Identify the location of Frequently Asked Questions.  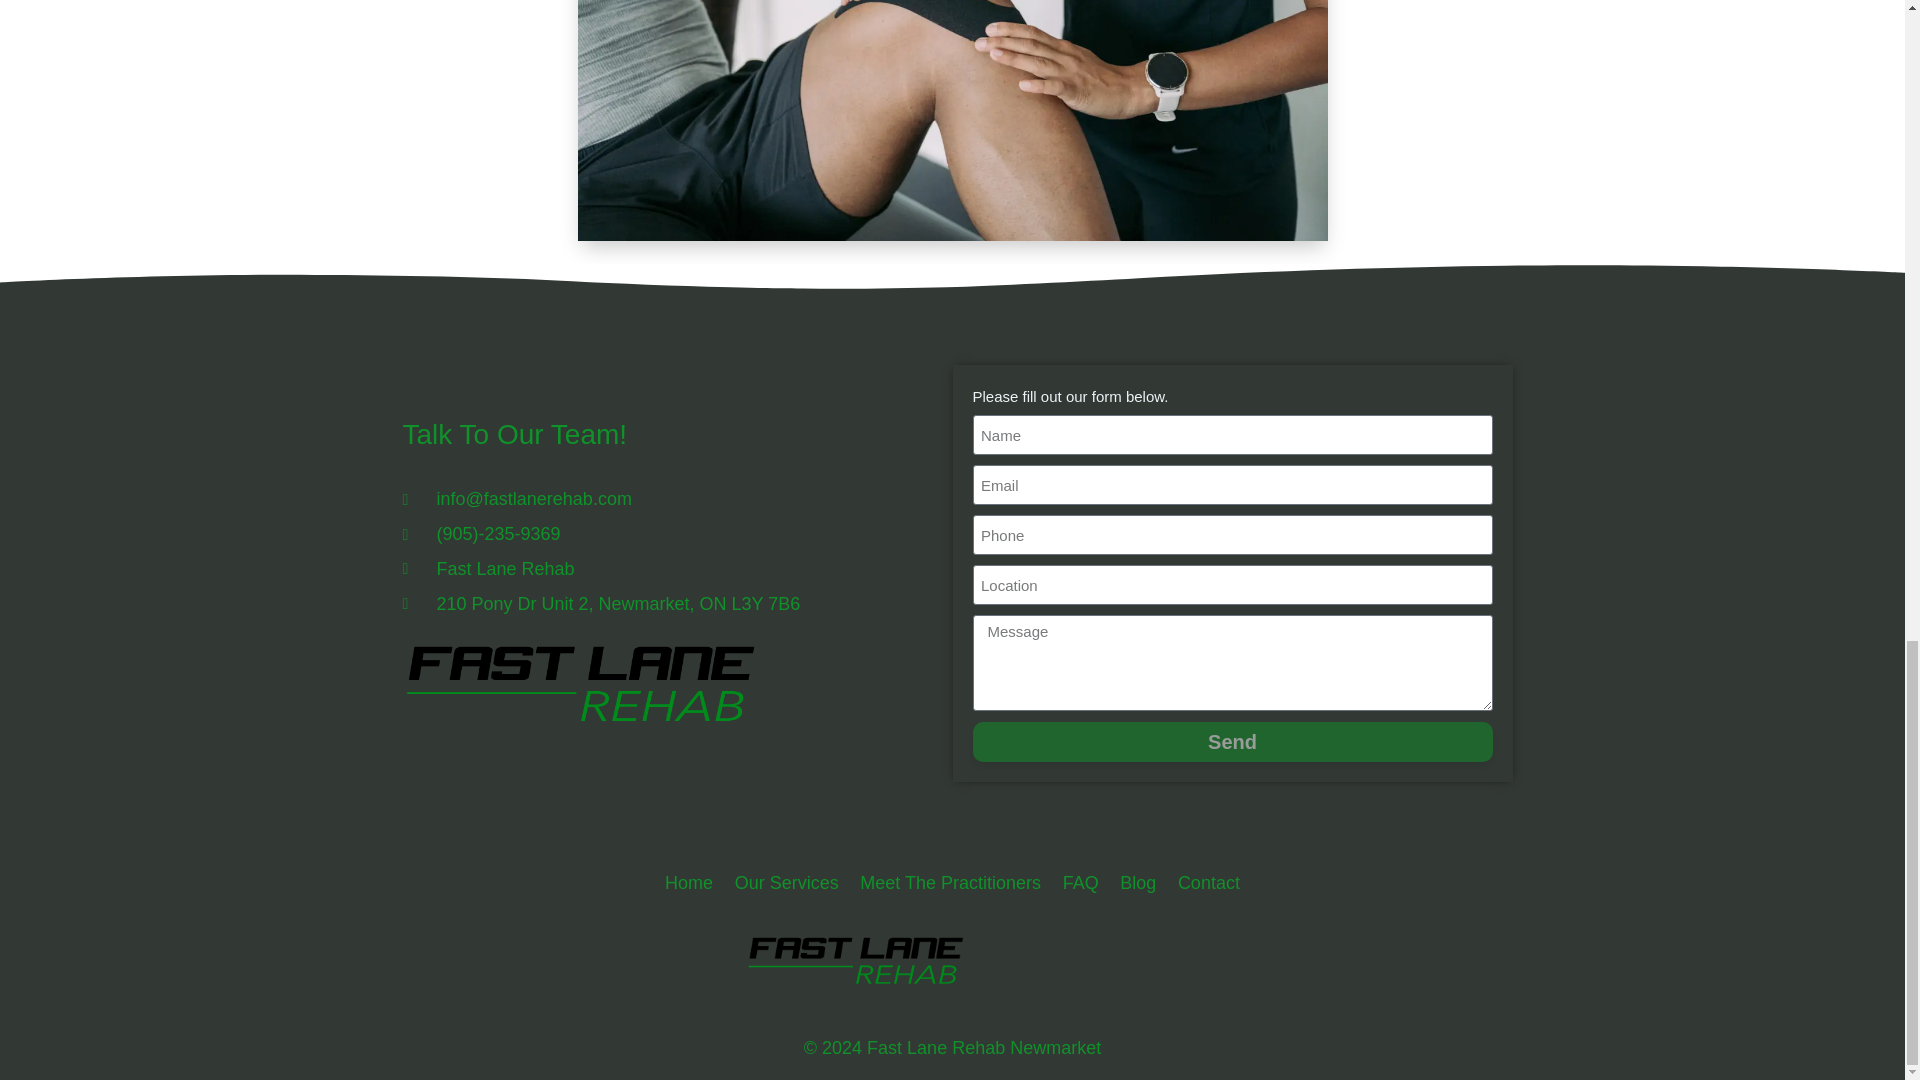
(1080, 884).